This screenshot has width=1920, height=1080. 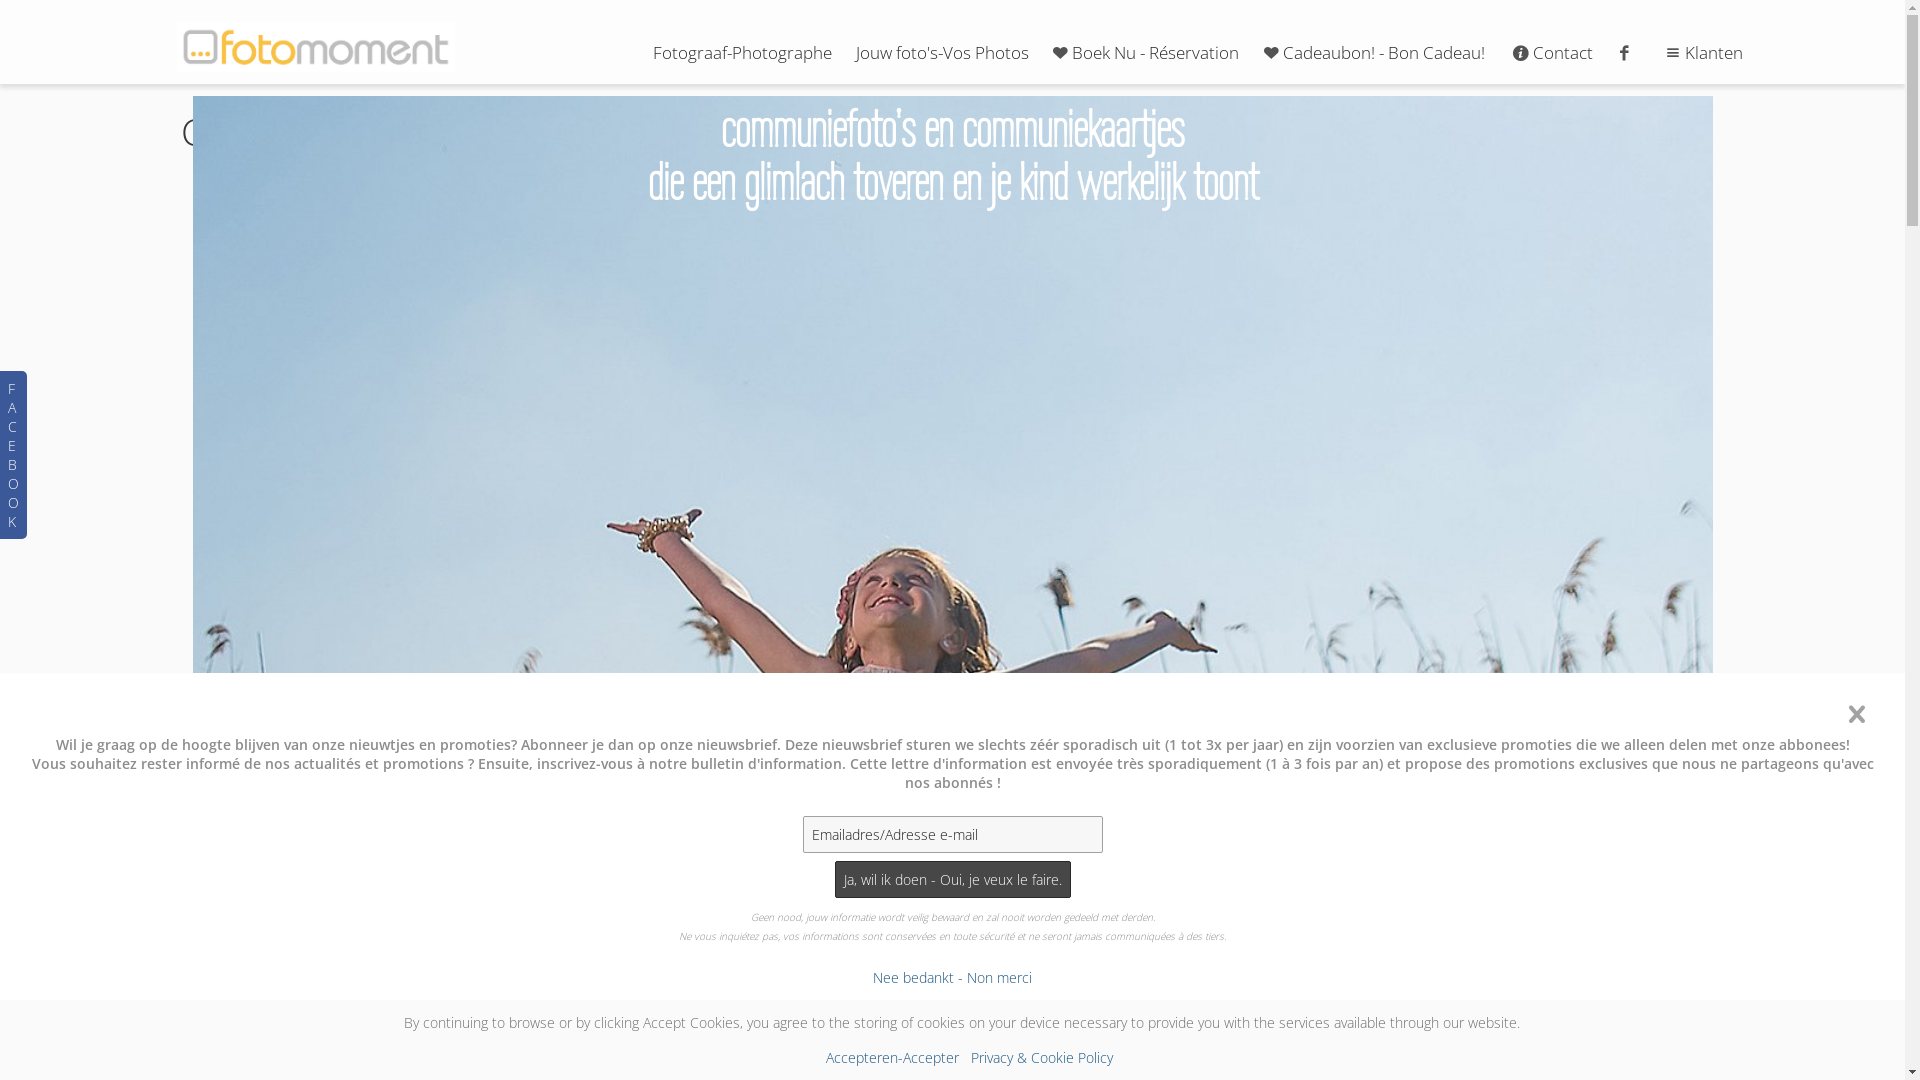 What do you see at coordinates (742, 52) in the screenshot?
I see `Fotograaf-Photographe` at bounding box center [742, 52].